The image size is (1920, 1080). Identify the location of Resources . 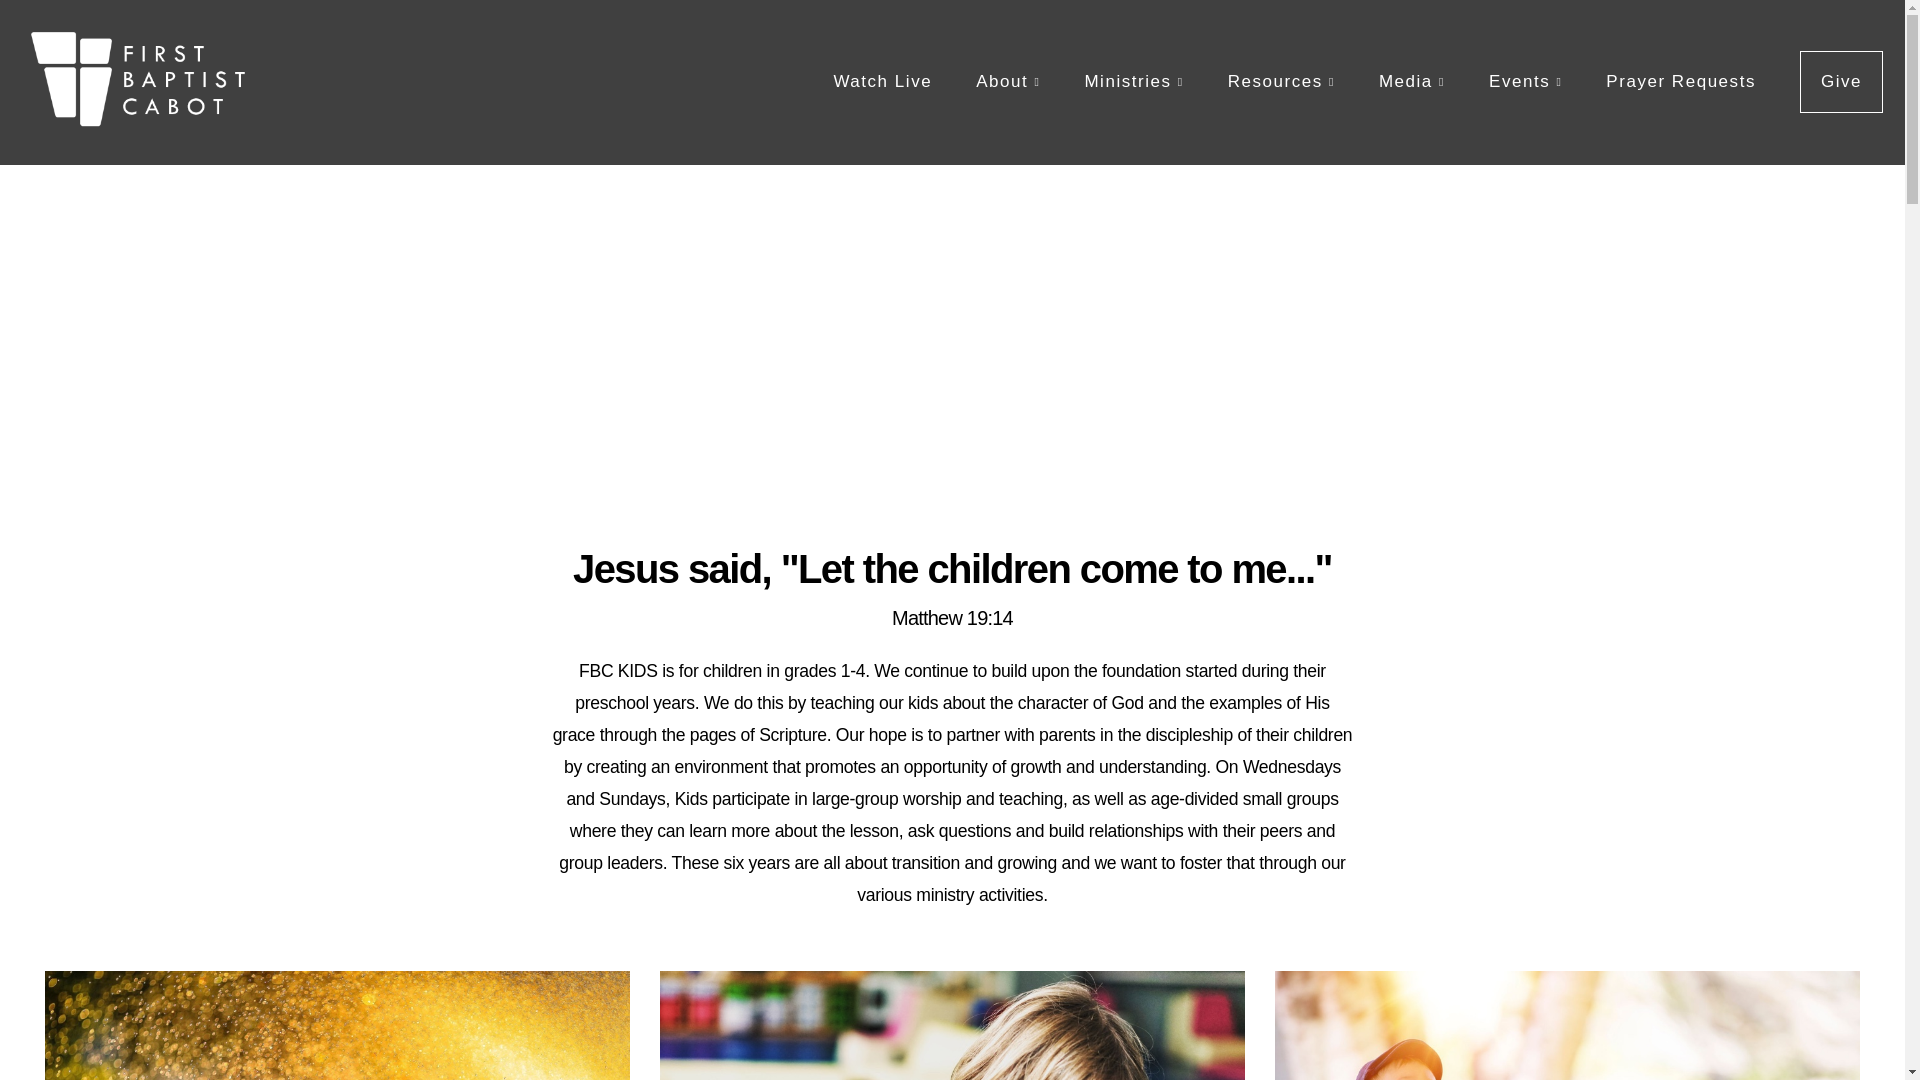
(1281, 82).